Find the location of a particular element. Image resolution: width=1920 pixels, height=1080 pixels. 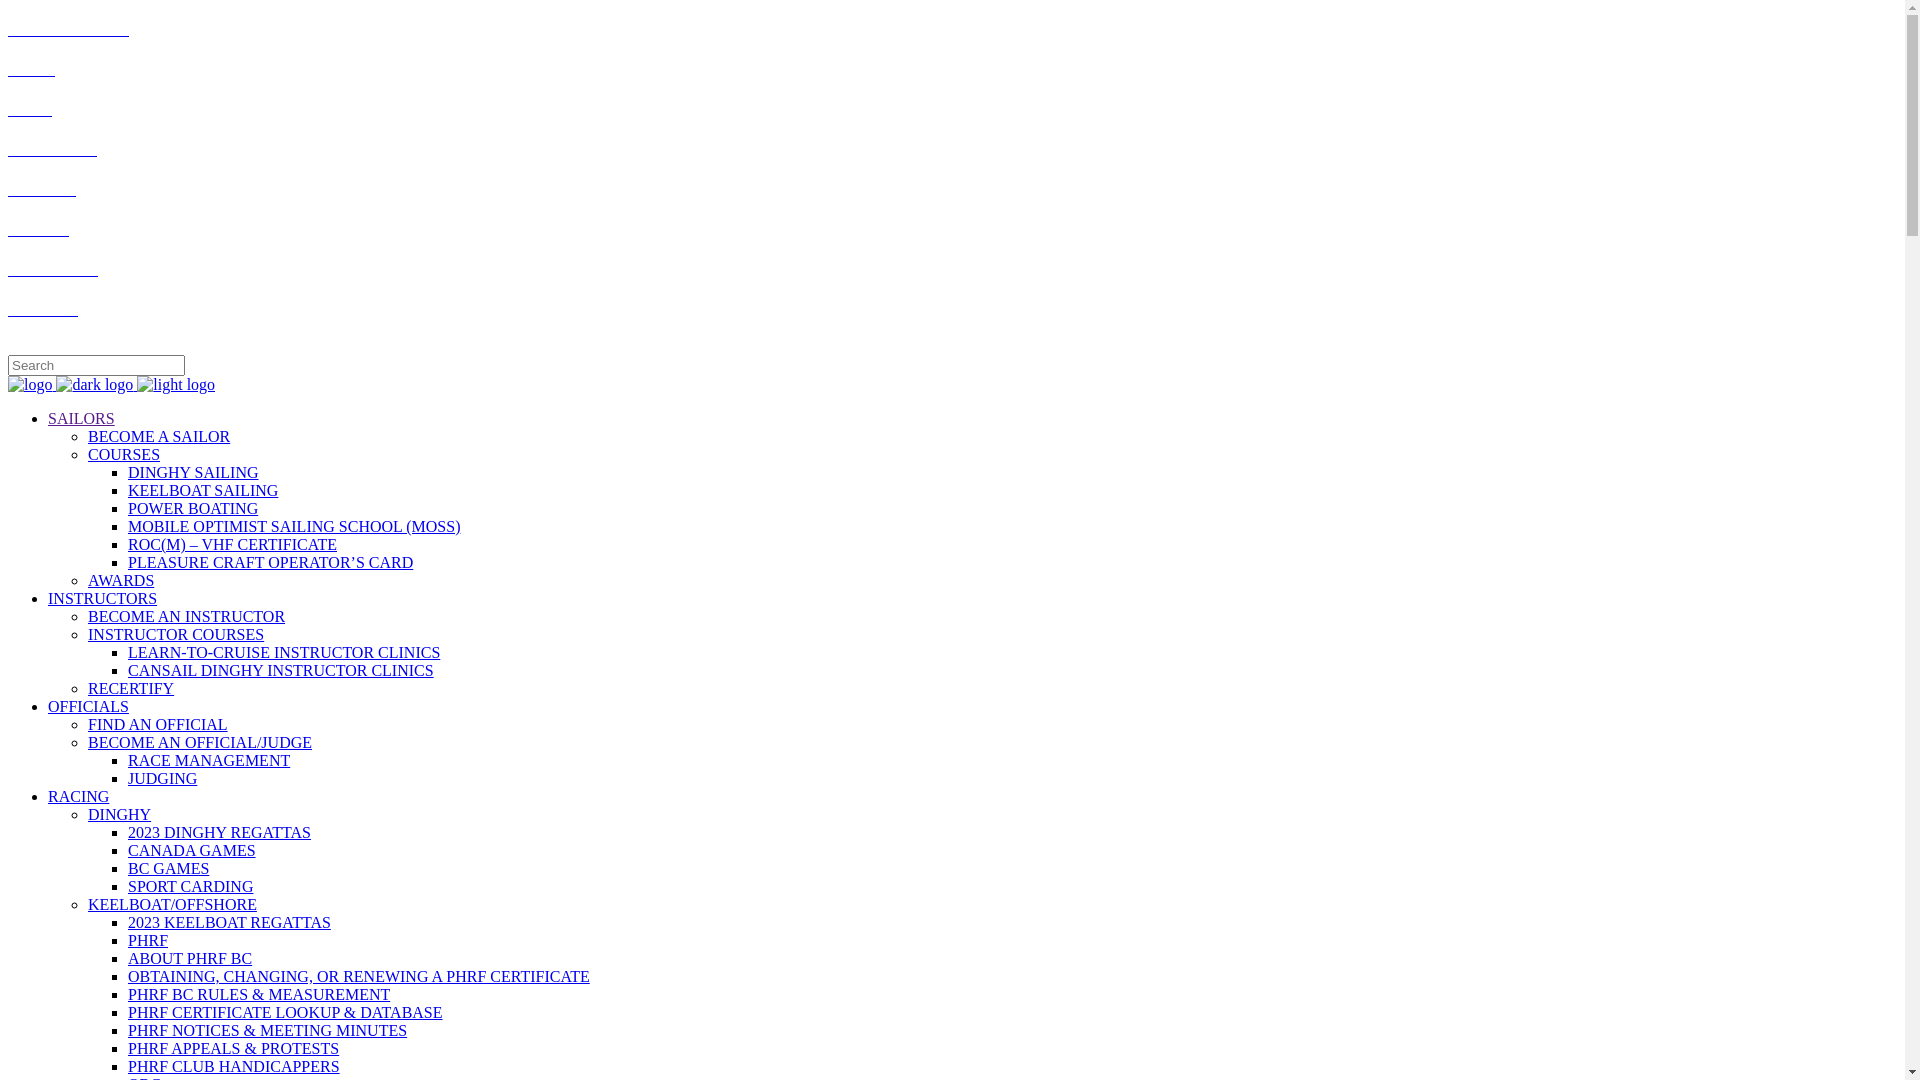

COURSES is located at coordinates (124, 454).